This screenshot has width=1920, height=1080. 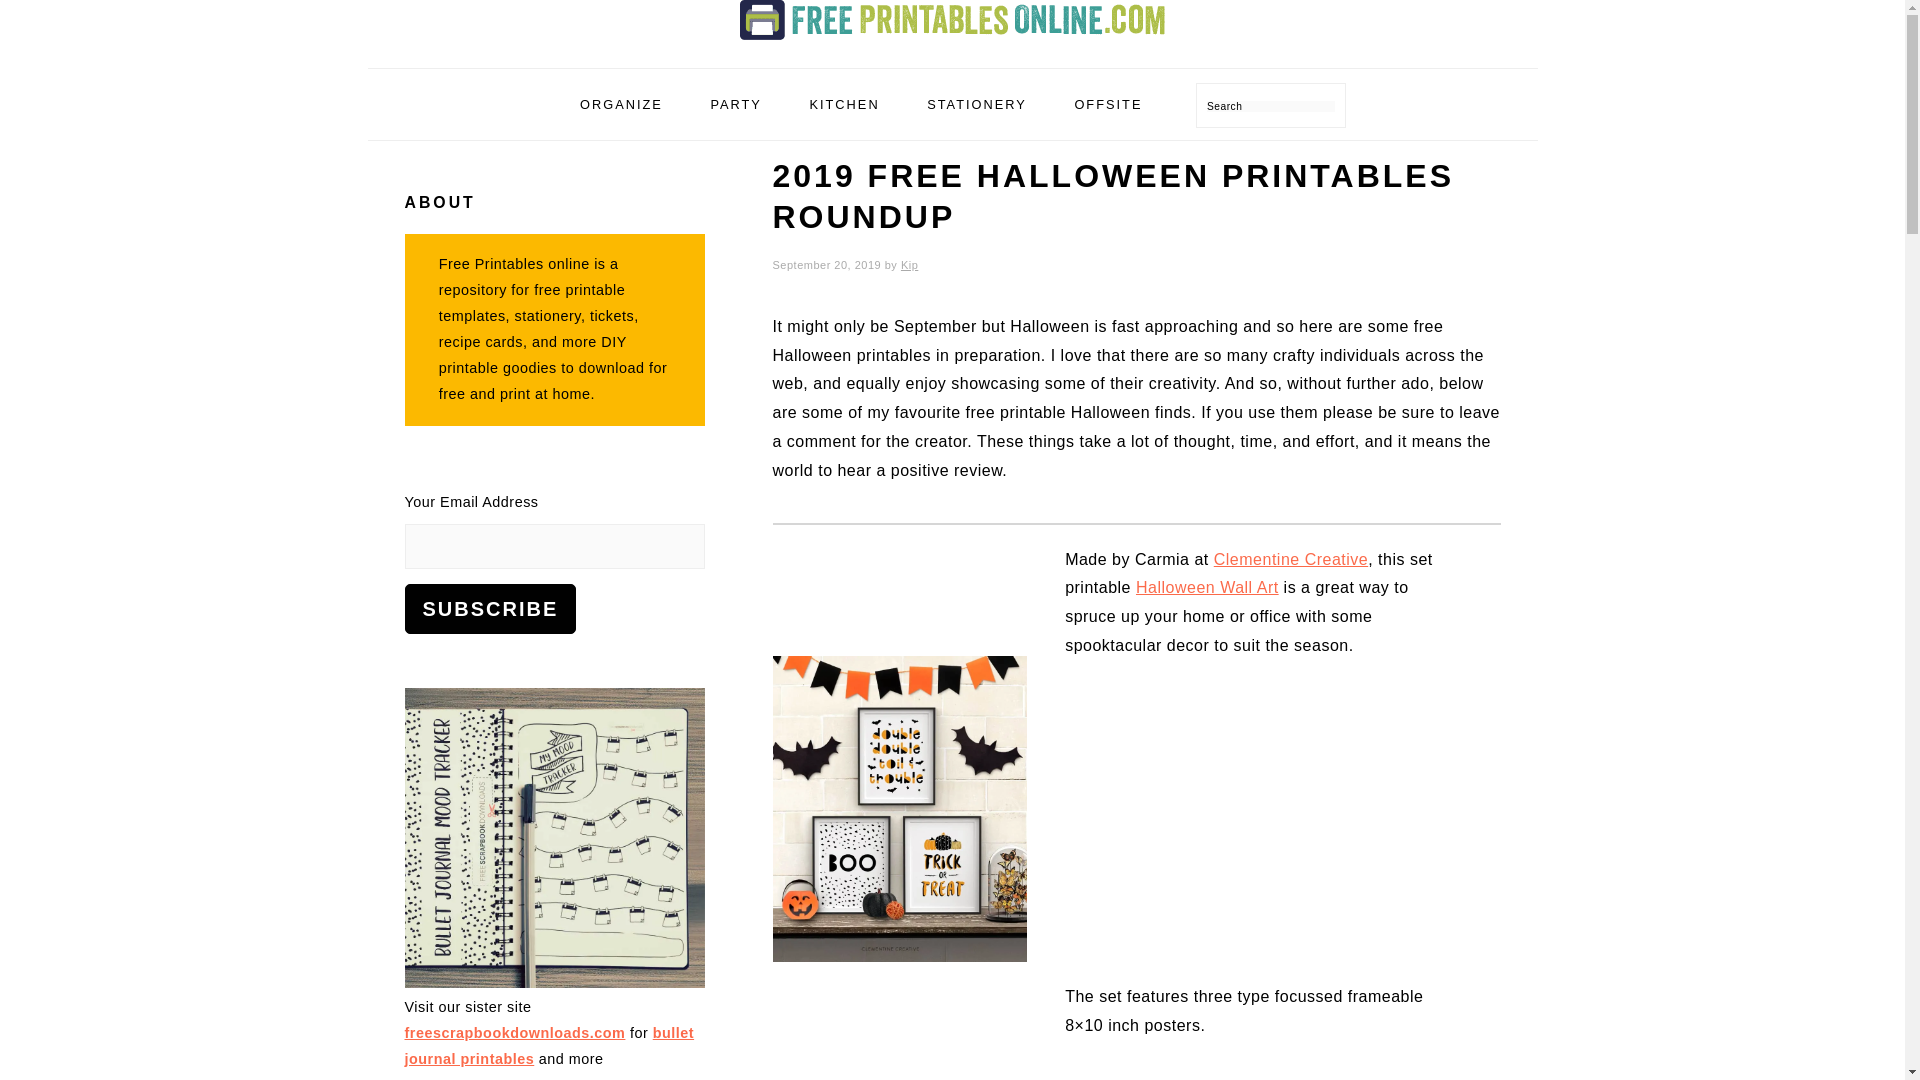 What do you see at coordinates (952, 44) in the screenshot?
I see `Free Printables Online` at bounding box center [952, 44].